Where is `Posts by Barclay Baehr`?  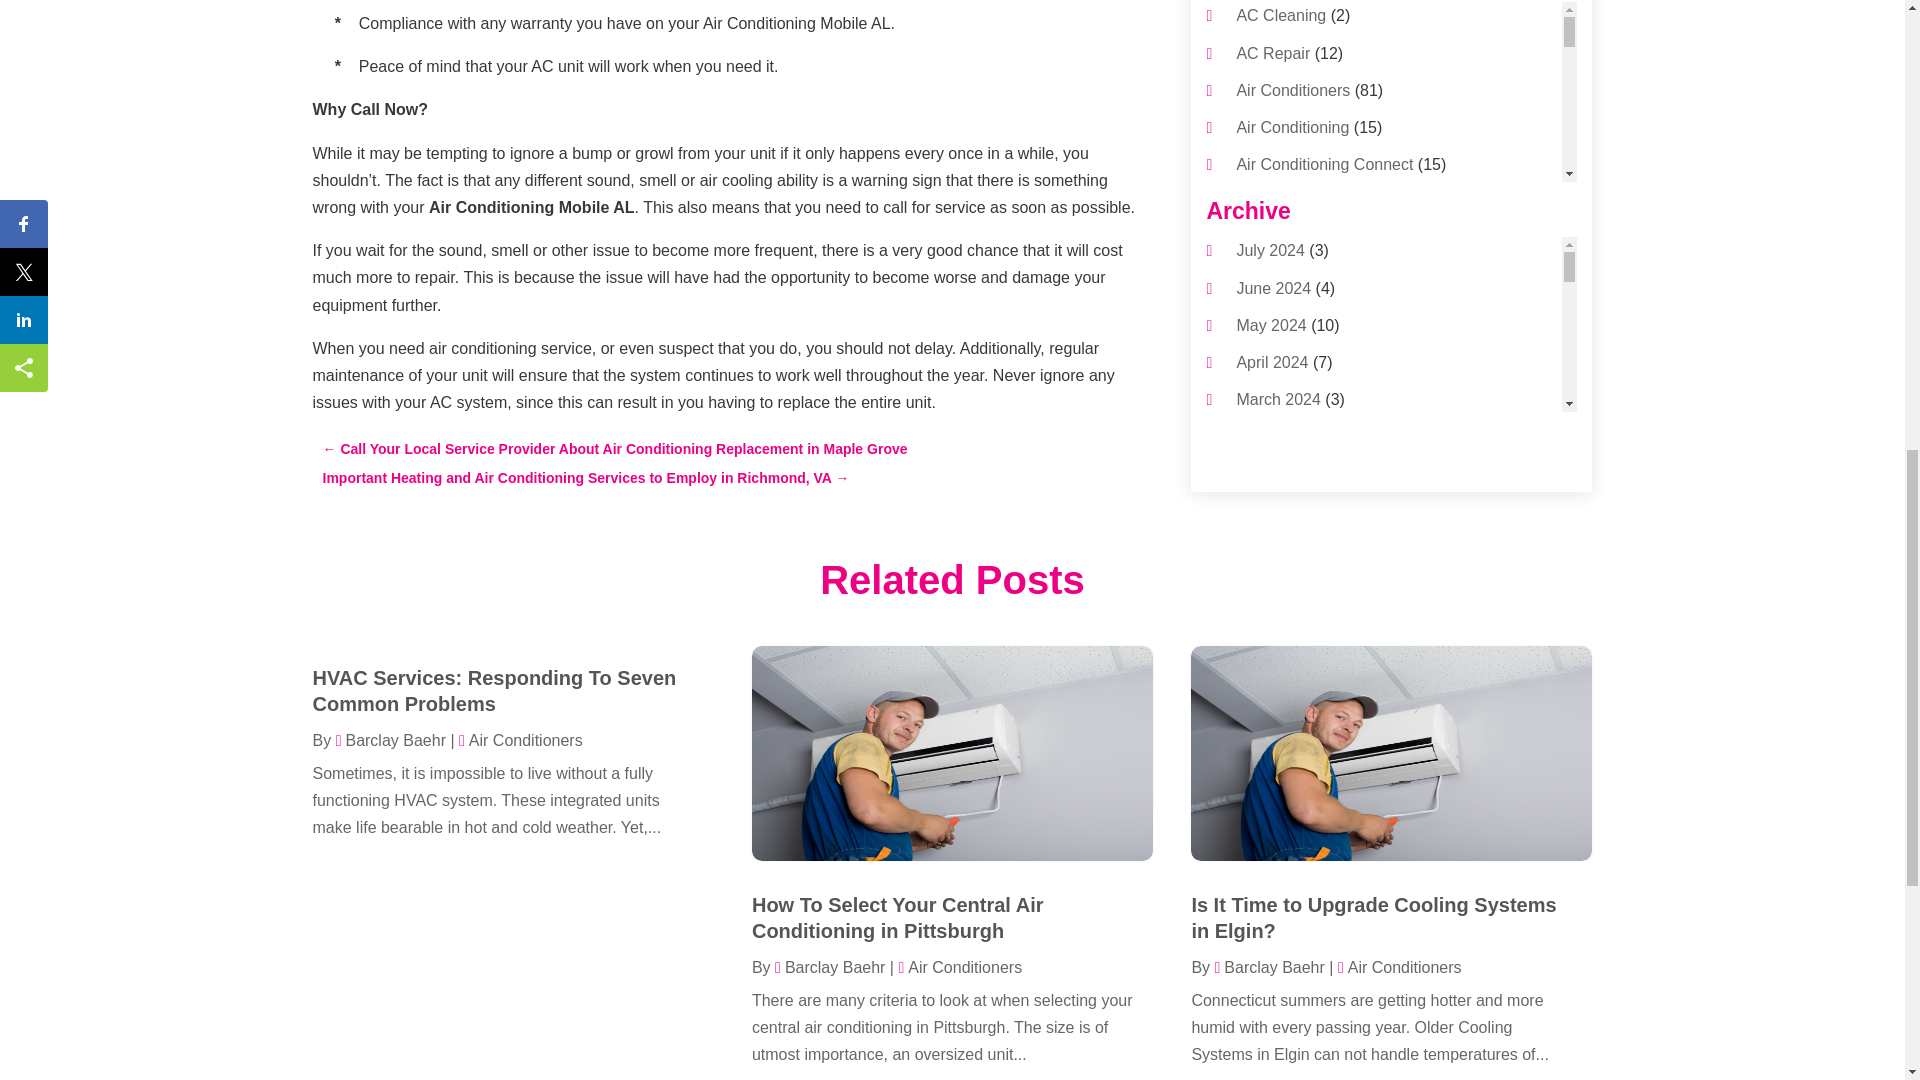 Posts by Barclay Baehr is located at coordinates (390, 740).